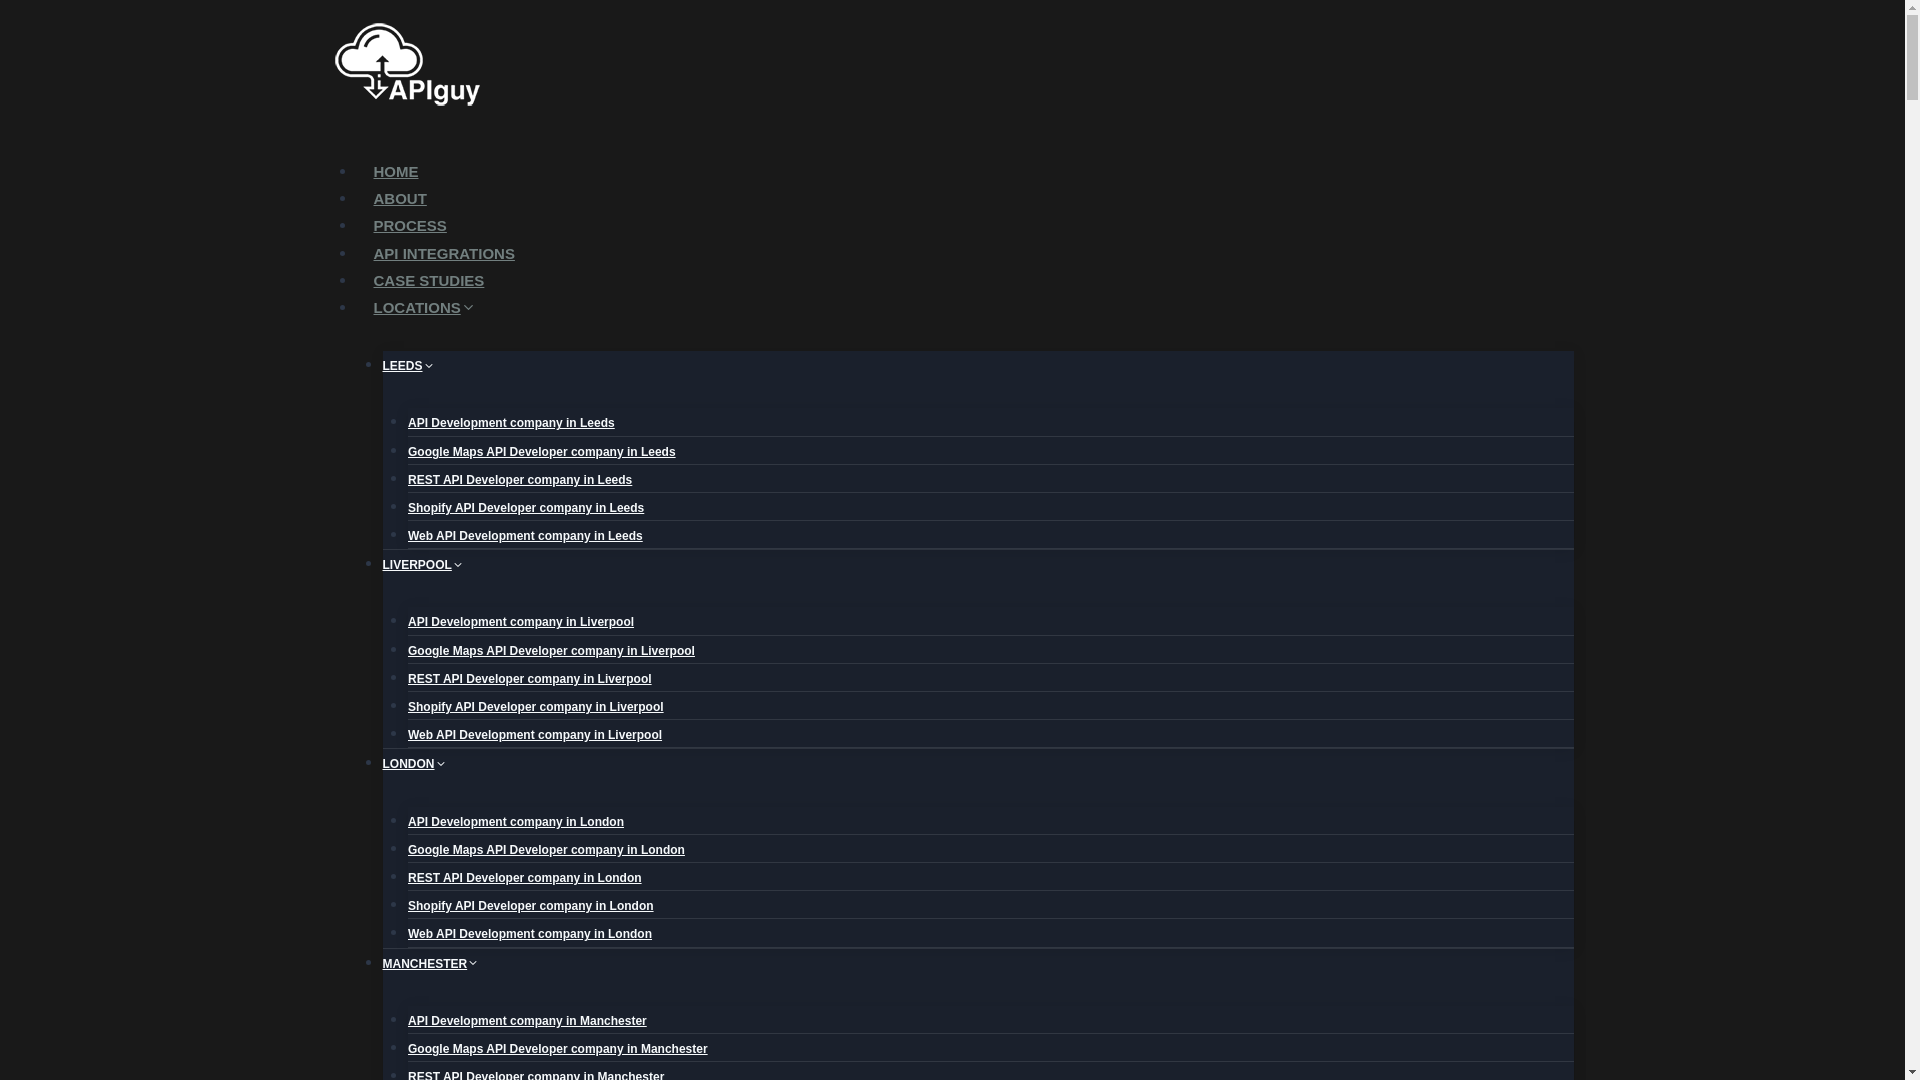  What do you see at coordinates (525, 536) in the screenshot?
I see `Web API Development company in Leeds` at bounding box center [525, 536].